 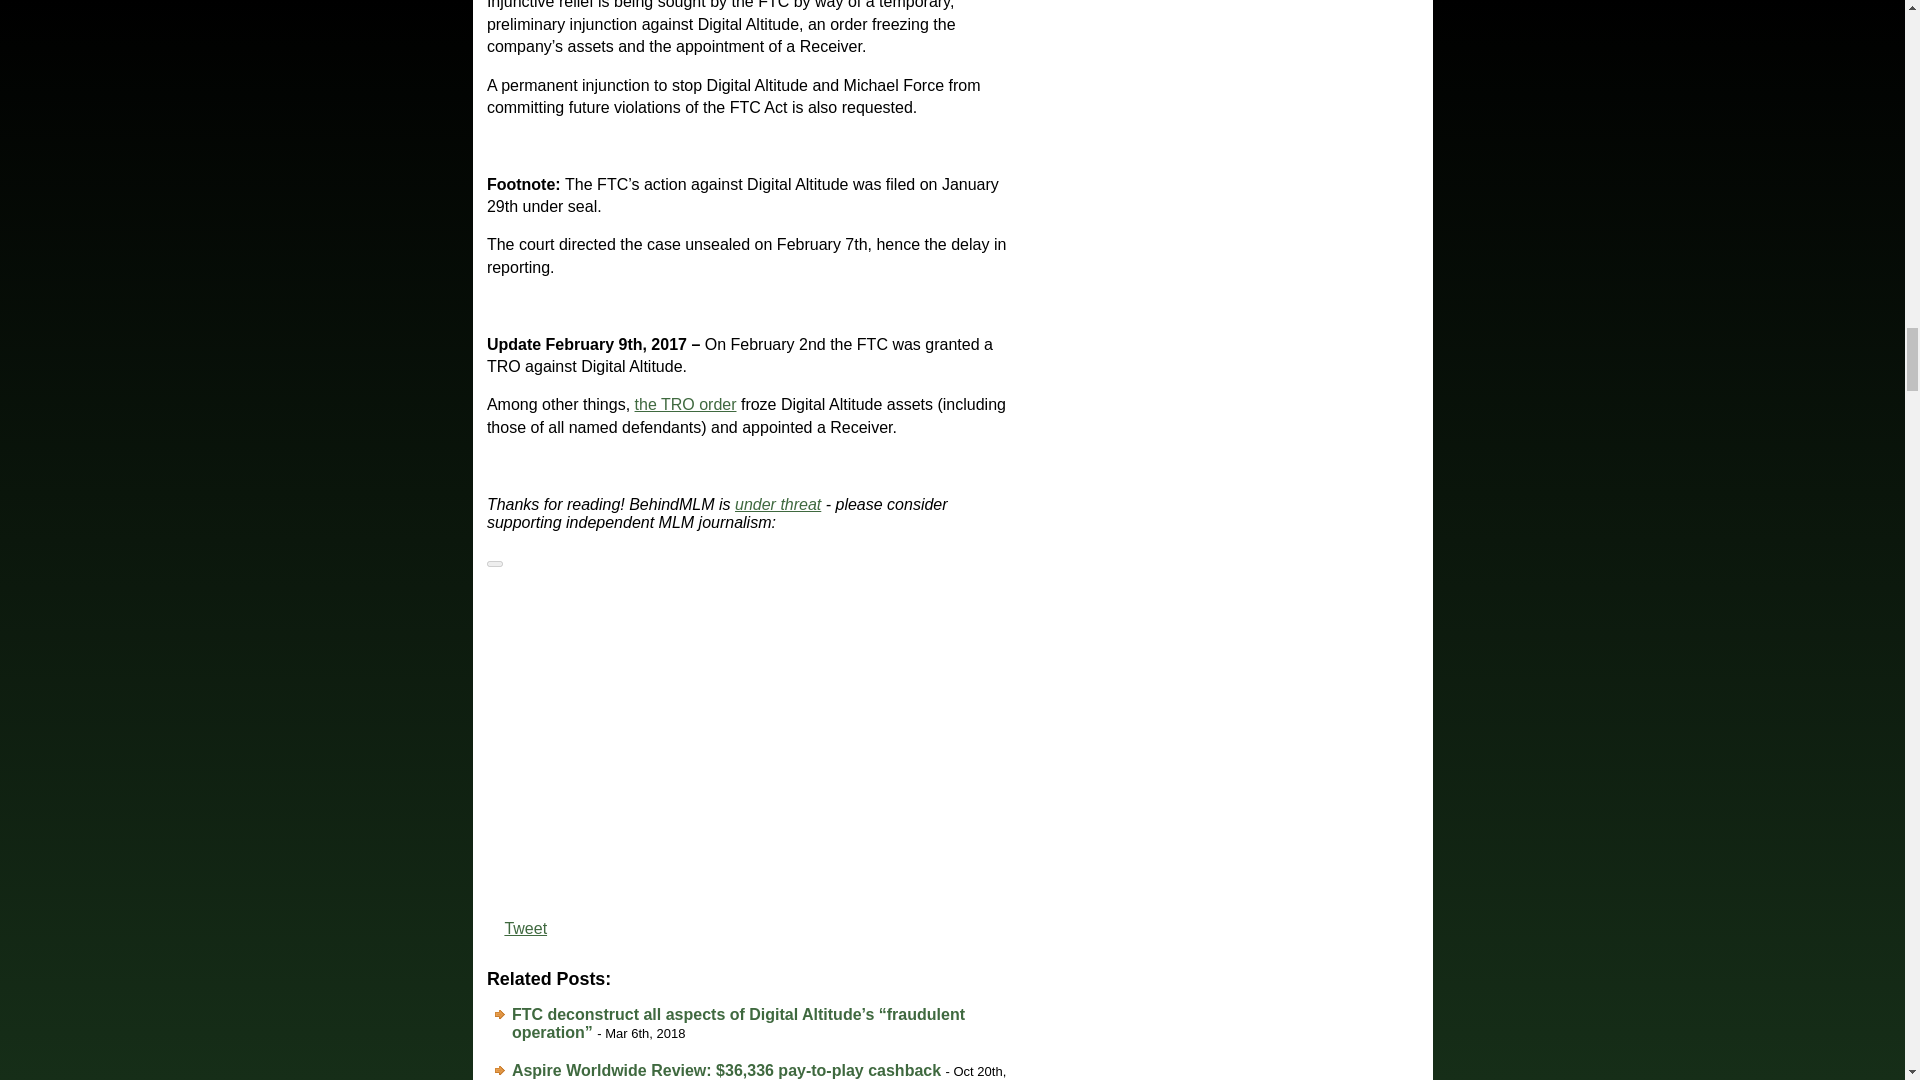 I want to click on the TRO order, so click(x=686, y=404).